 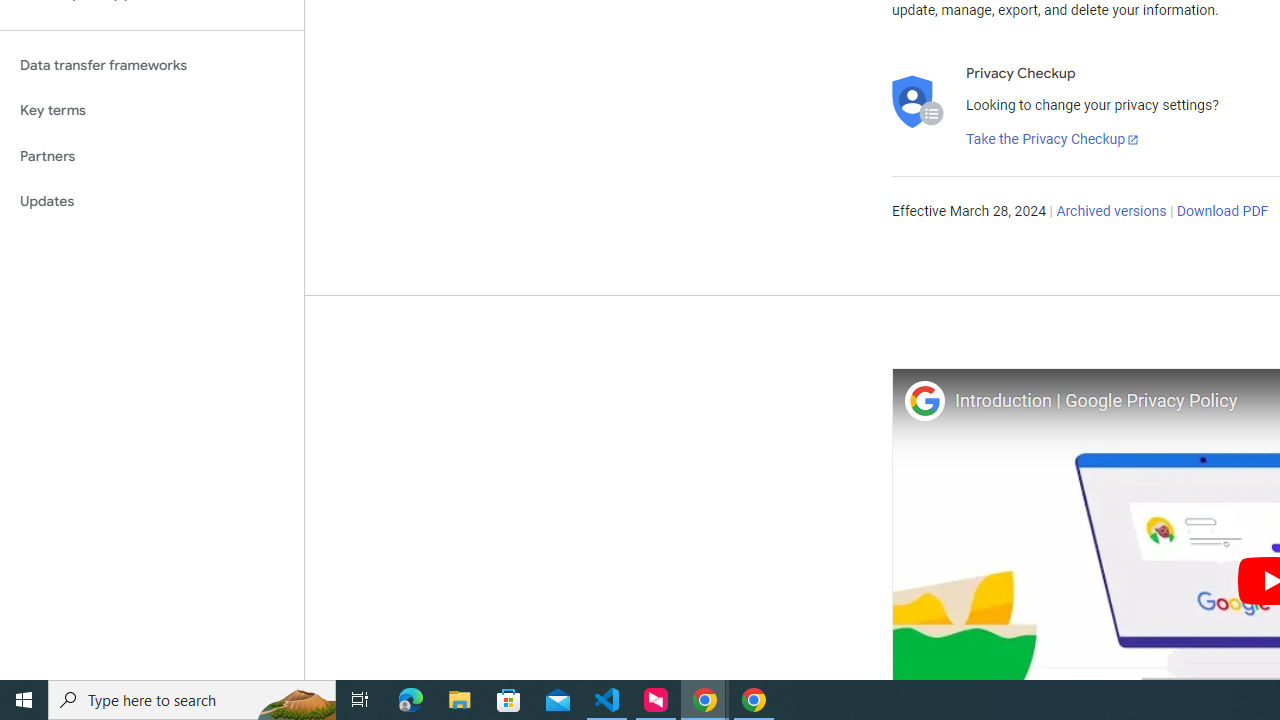 I want to click on Partners, so click(x=152, y=156).